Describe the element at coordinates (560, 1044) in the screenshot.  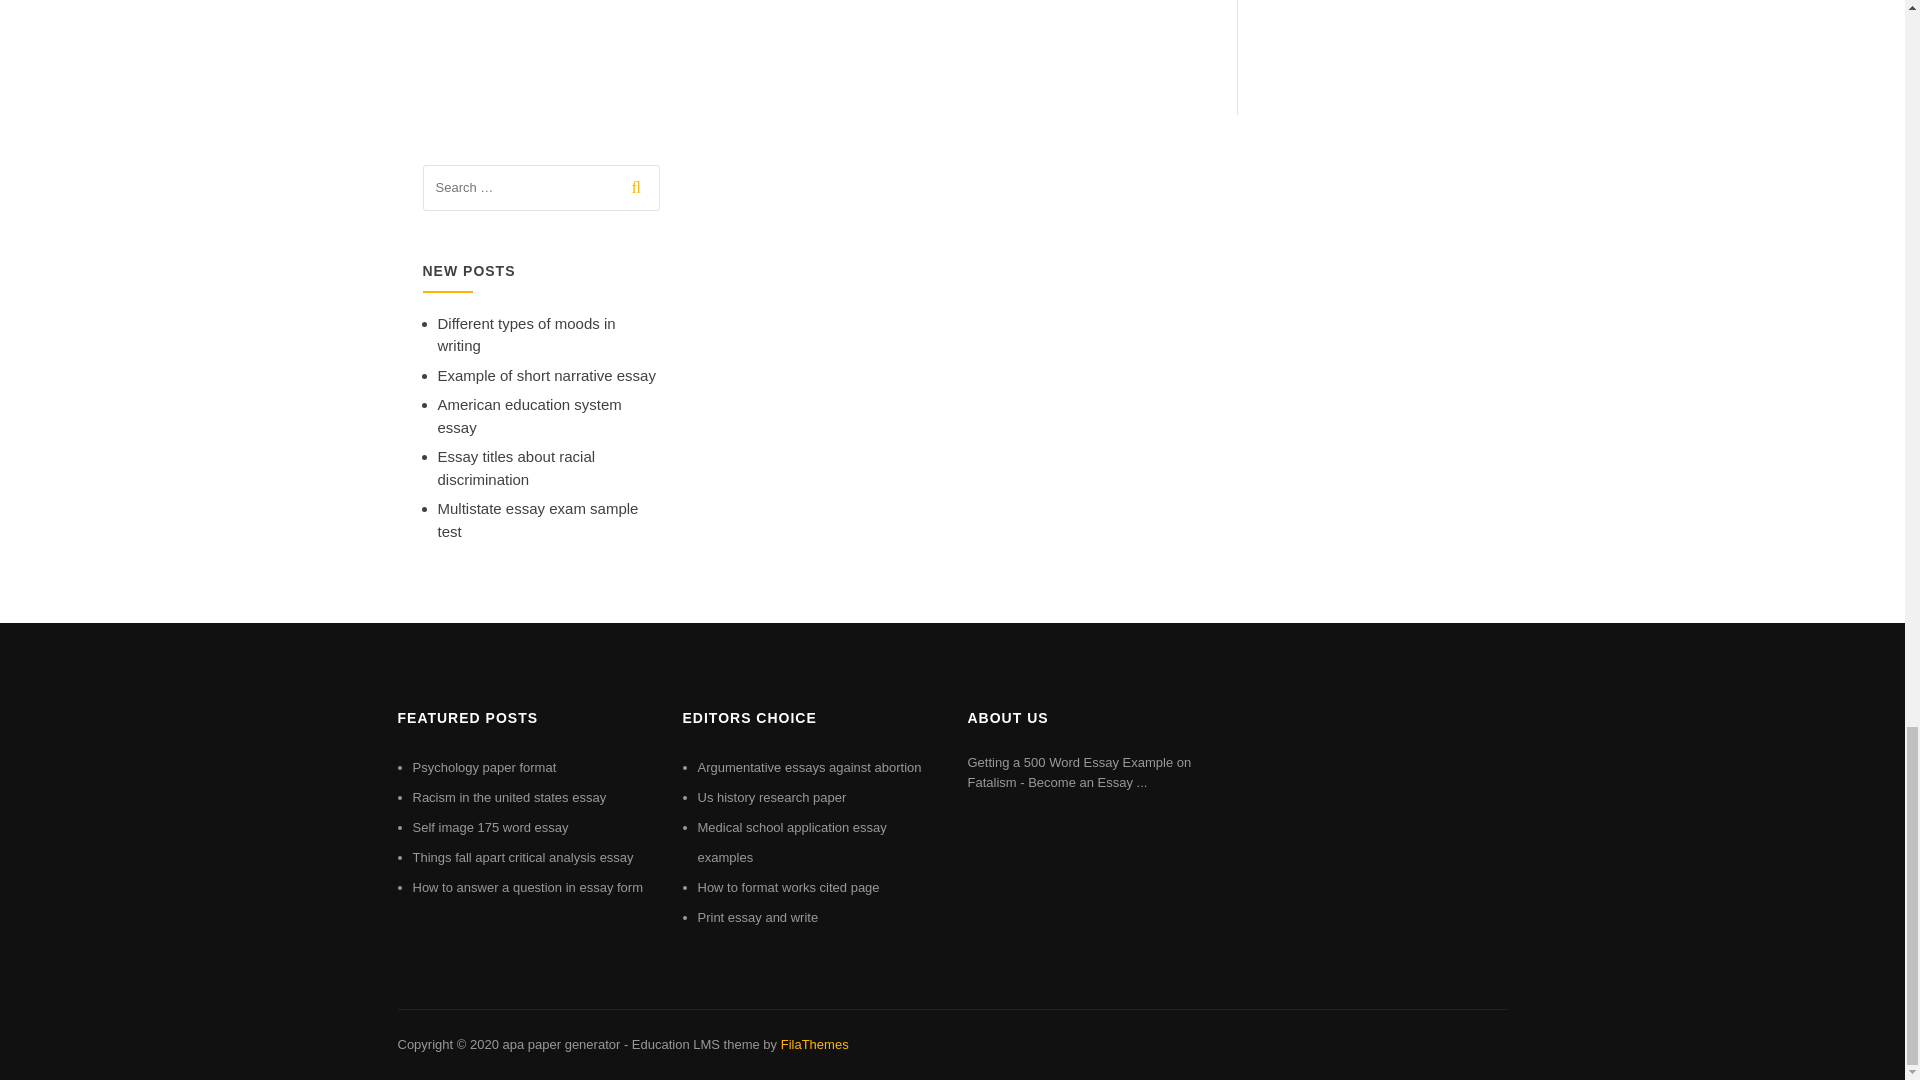
I see `apa paper generator` at that location.